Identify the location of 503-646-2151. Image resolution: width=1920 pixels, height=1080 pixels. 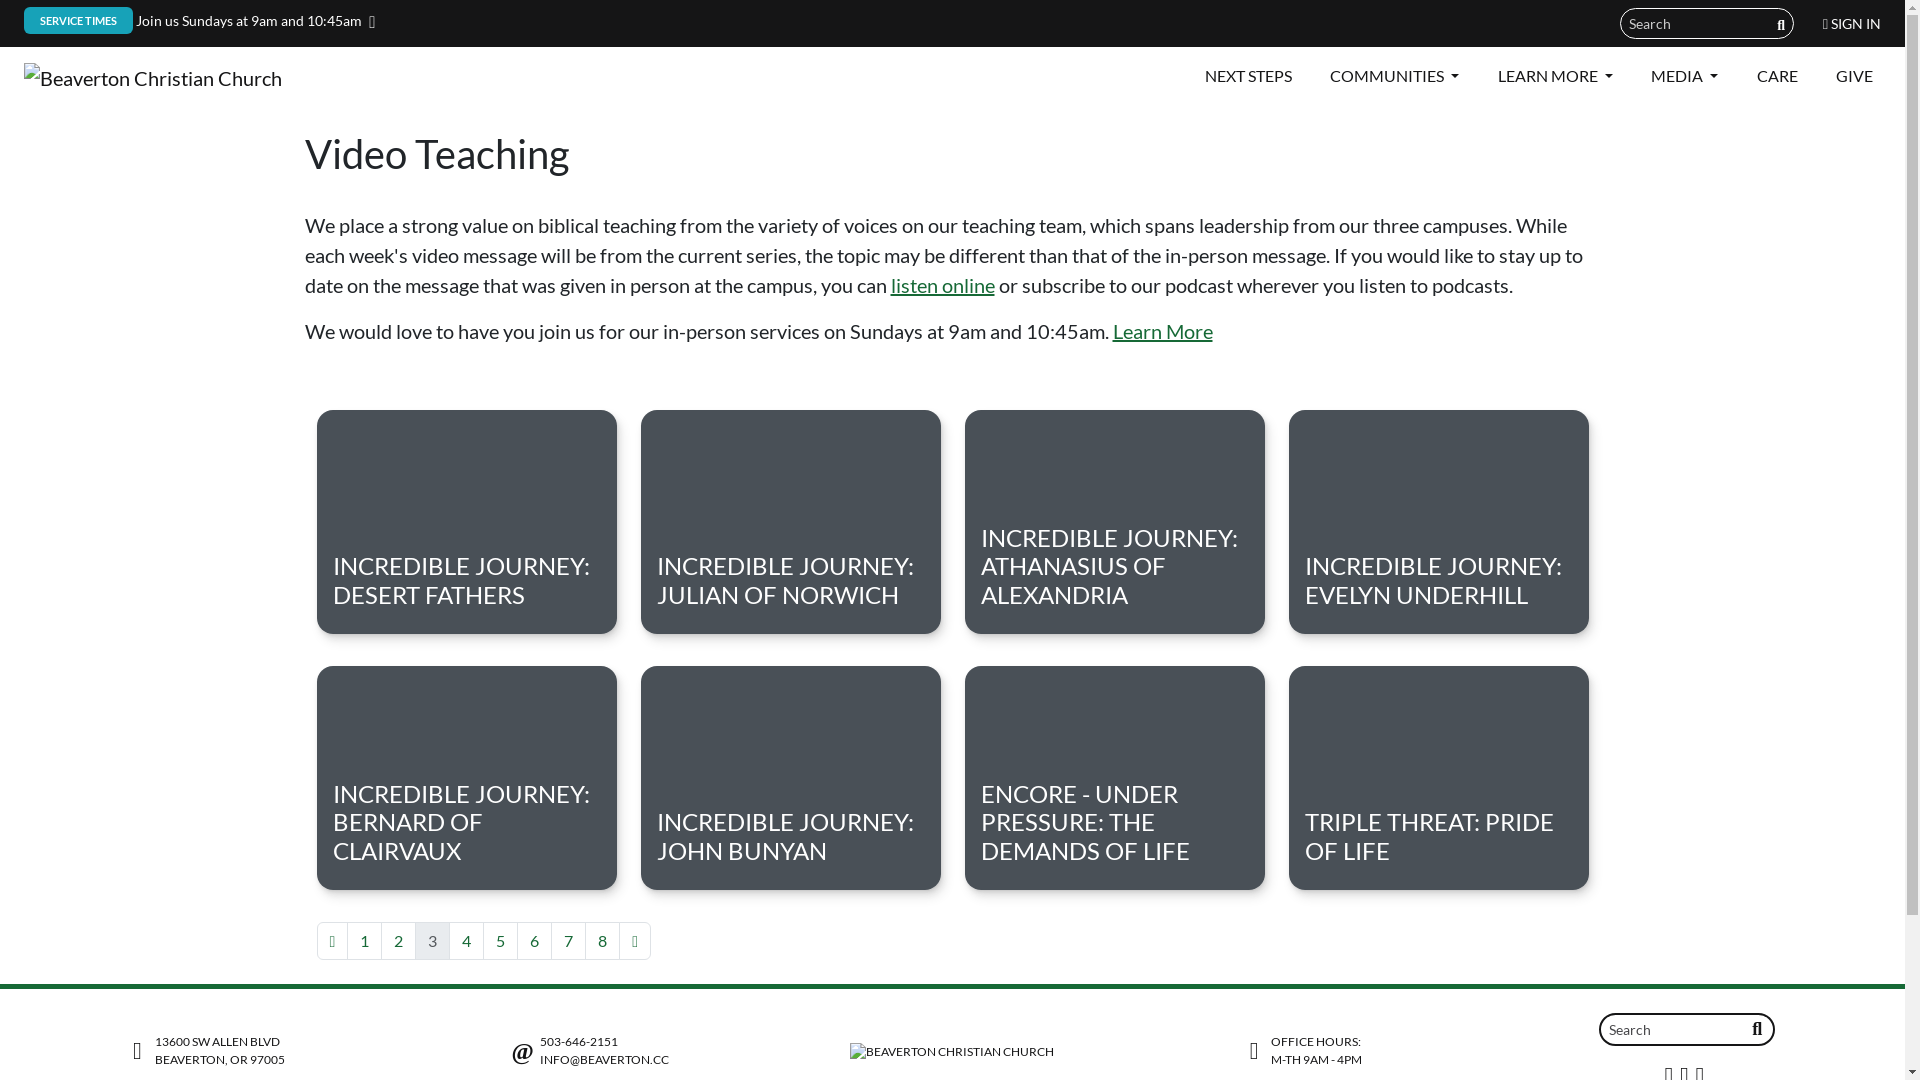
(579, 1042).